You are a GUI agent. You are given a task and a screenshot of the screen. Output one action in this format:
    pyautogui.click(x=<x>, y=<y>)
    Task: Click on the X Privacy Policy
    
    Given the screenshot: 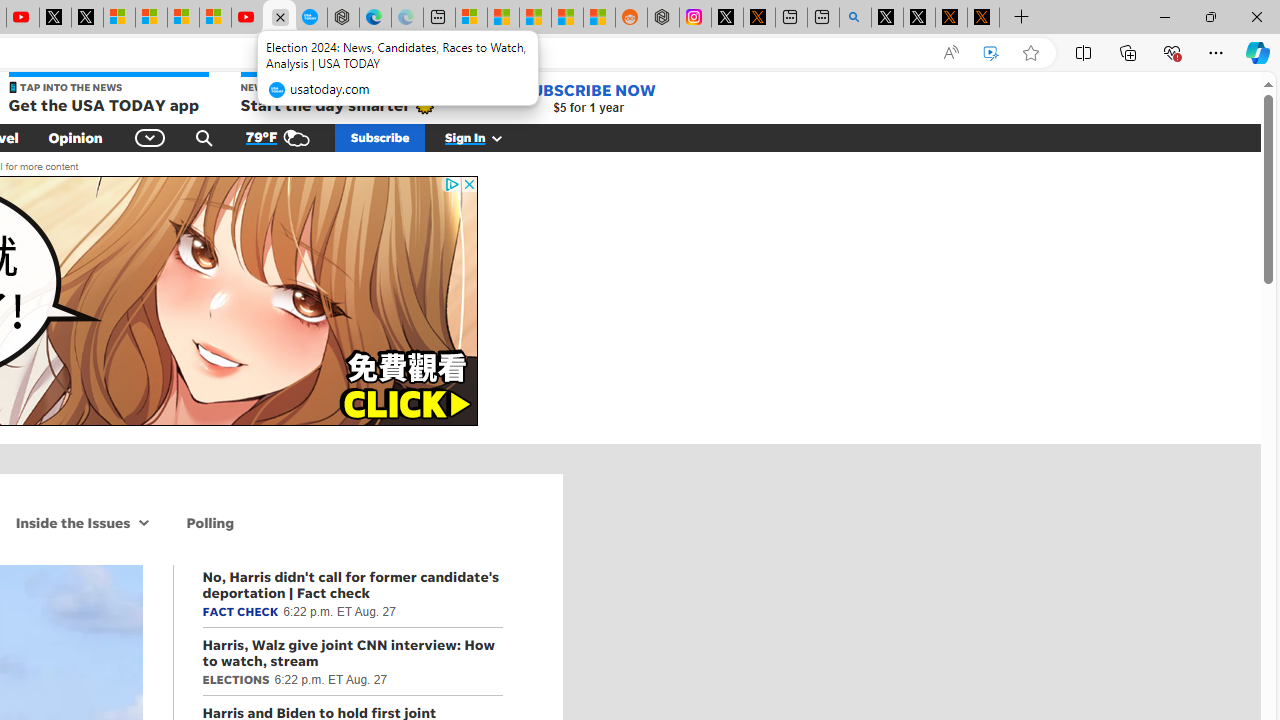 What is the action you would take?
    pyautogui.click(x=983, y=18)
    